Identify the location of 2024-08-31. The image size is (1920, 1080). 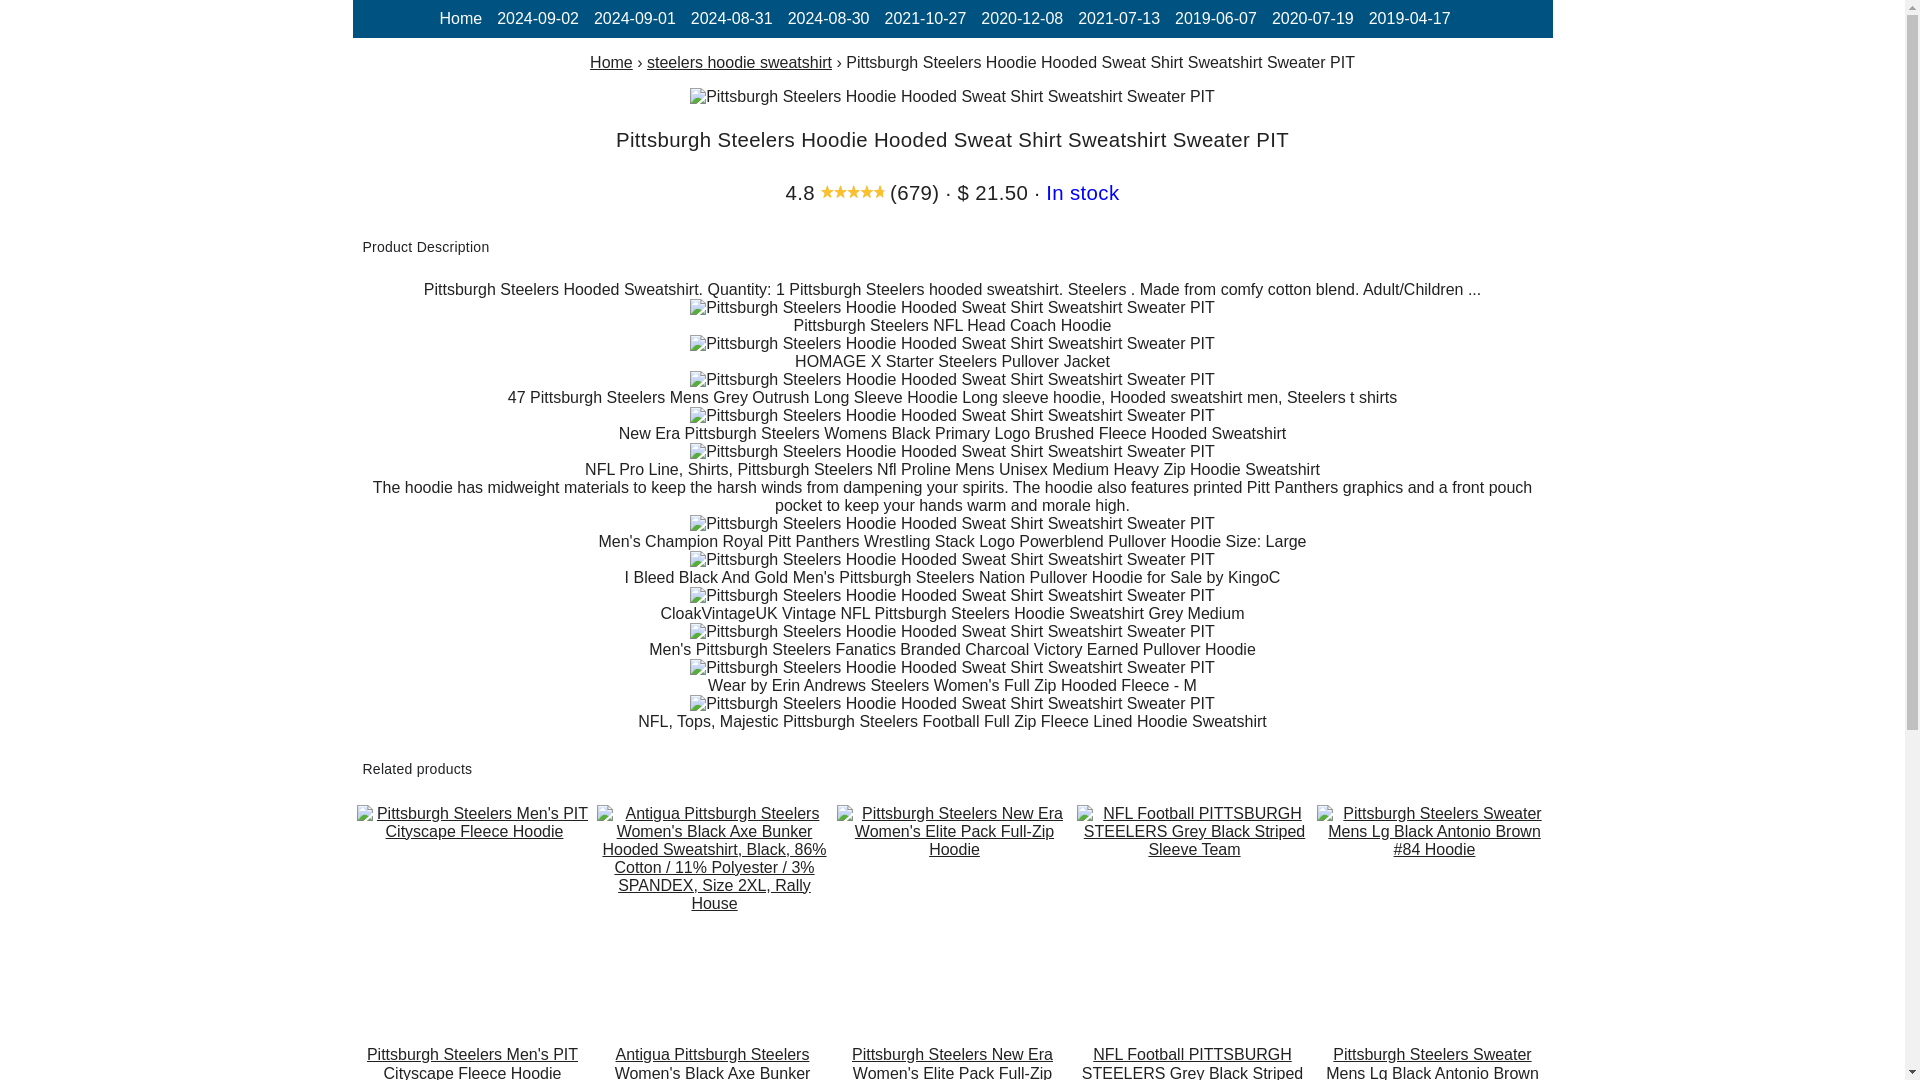
(732, 18).